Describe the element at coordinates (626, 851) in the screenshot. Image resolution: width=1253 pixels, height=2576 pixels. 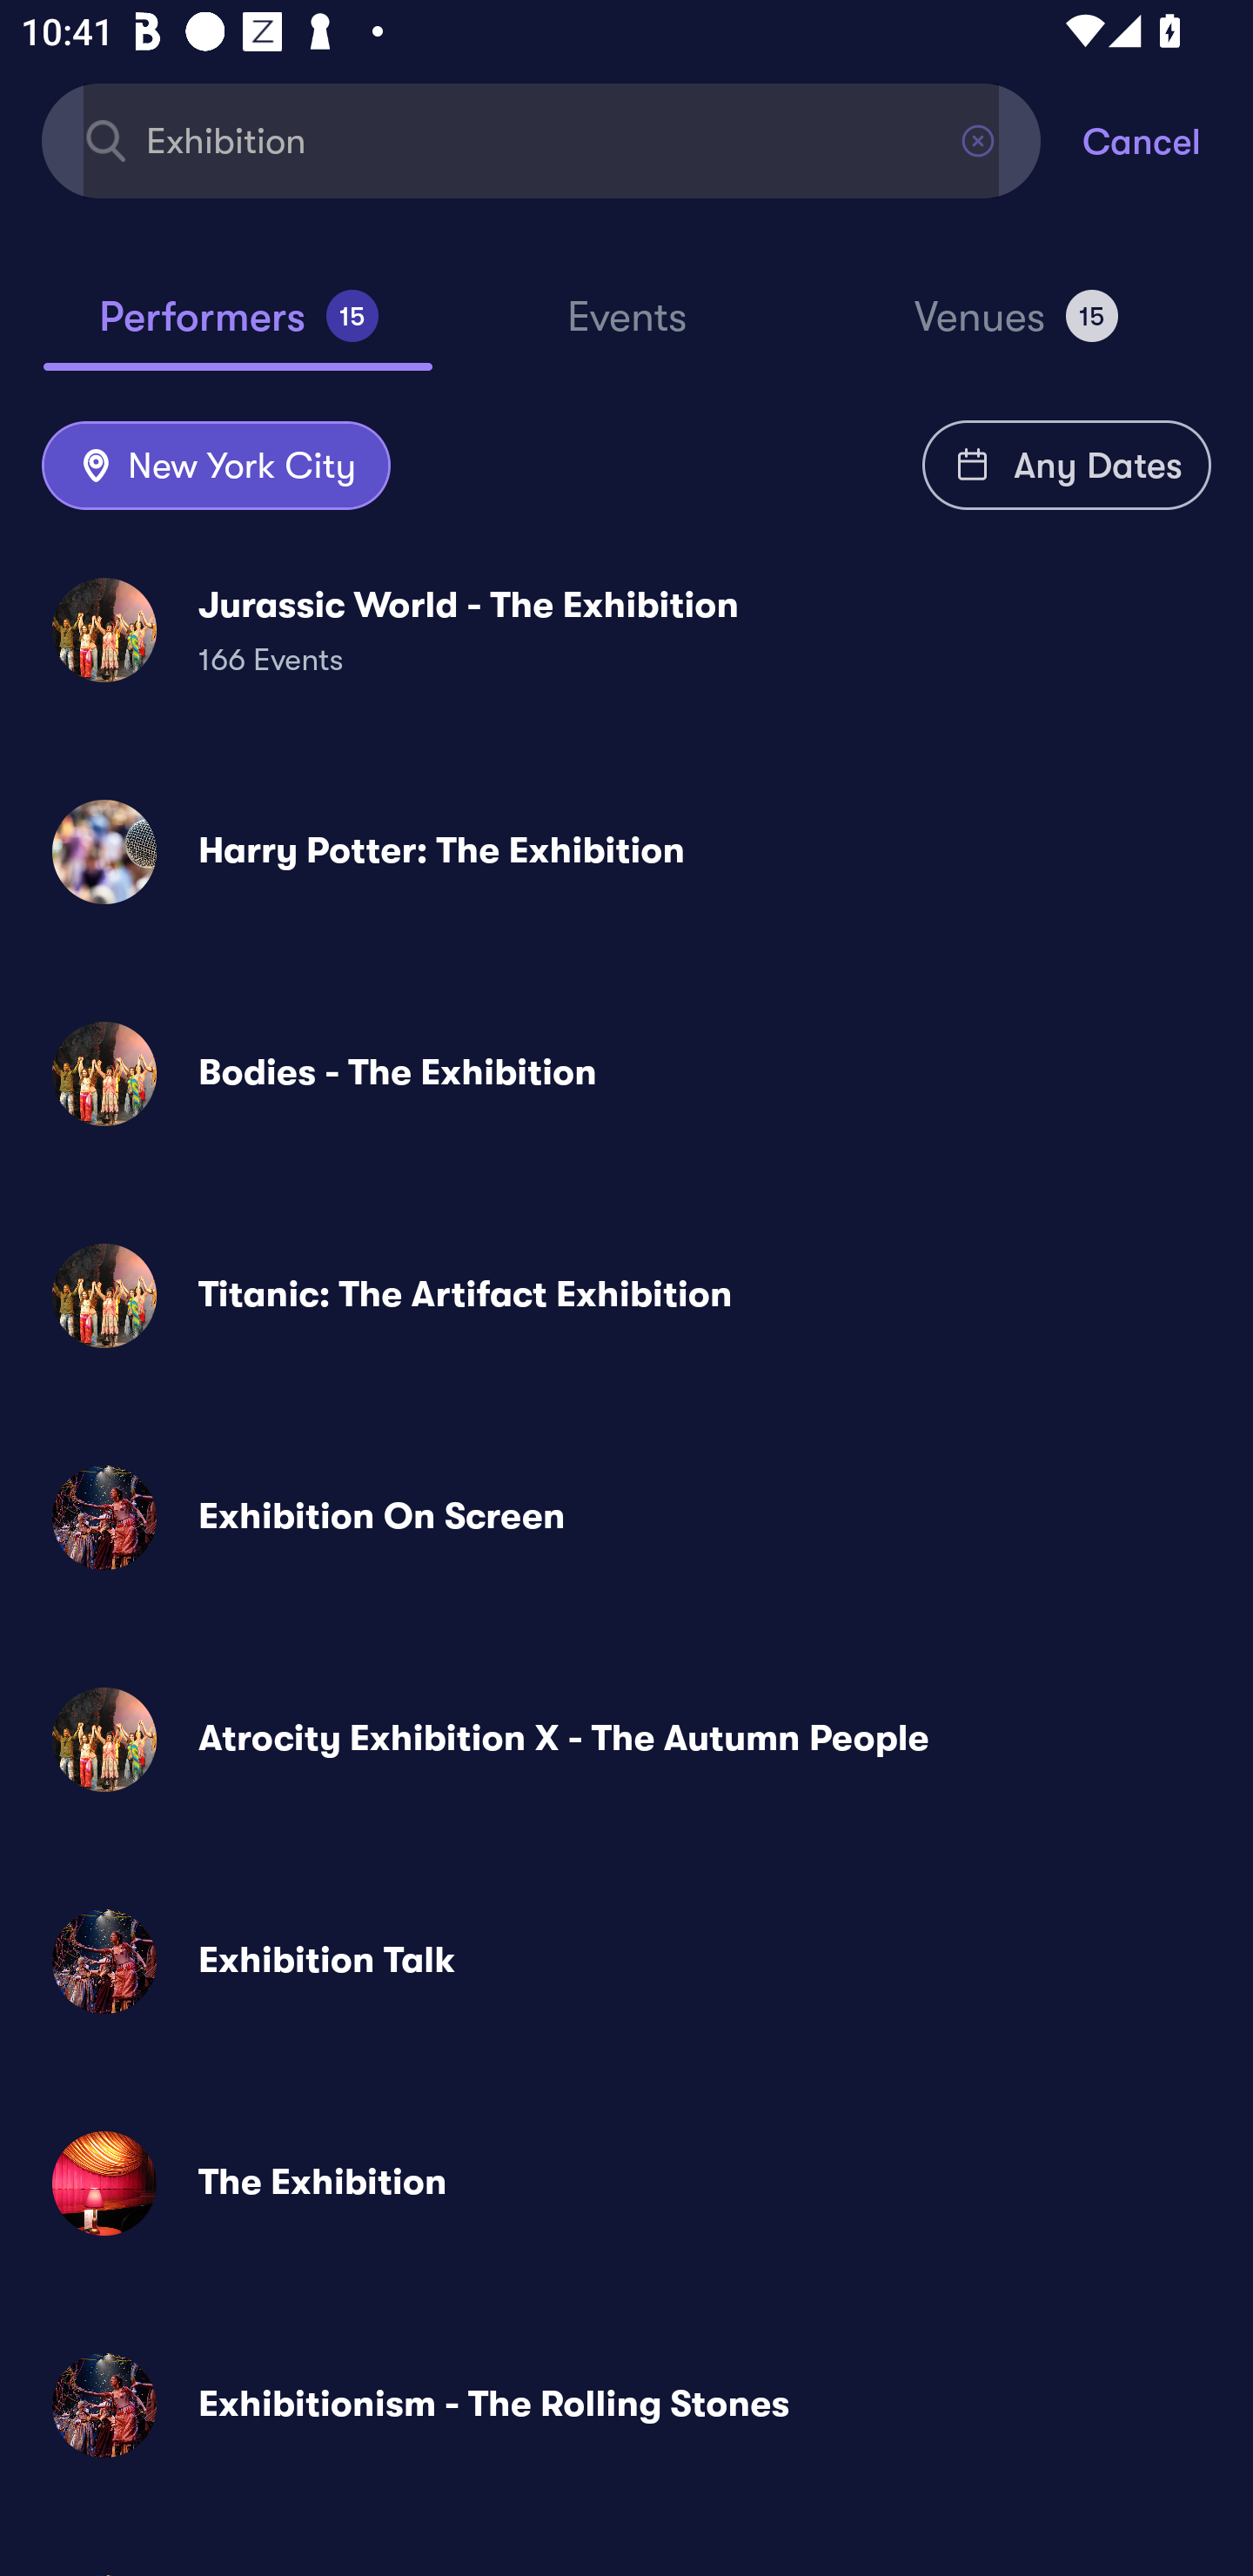
I see `Harry Potter: The Exhibition` at that location.